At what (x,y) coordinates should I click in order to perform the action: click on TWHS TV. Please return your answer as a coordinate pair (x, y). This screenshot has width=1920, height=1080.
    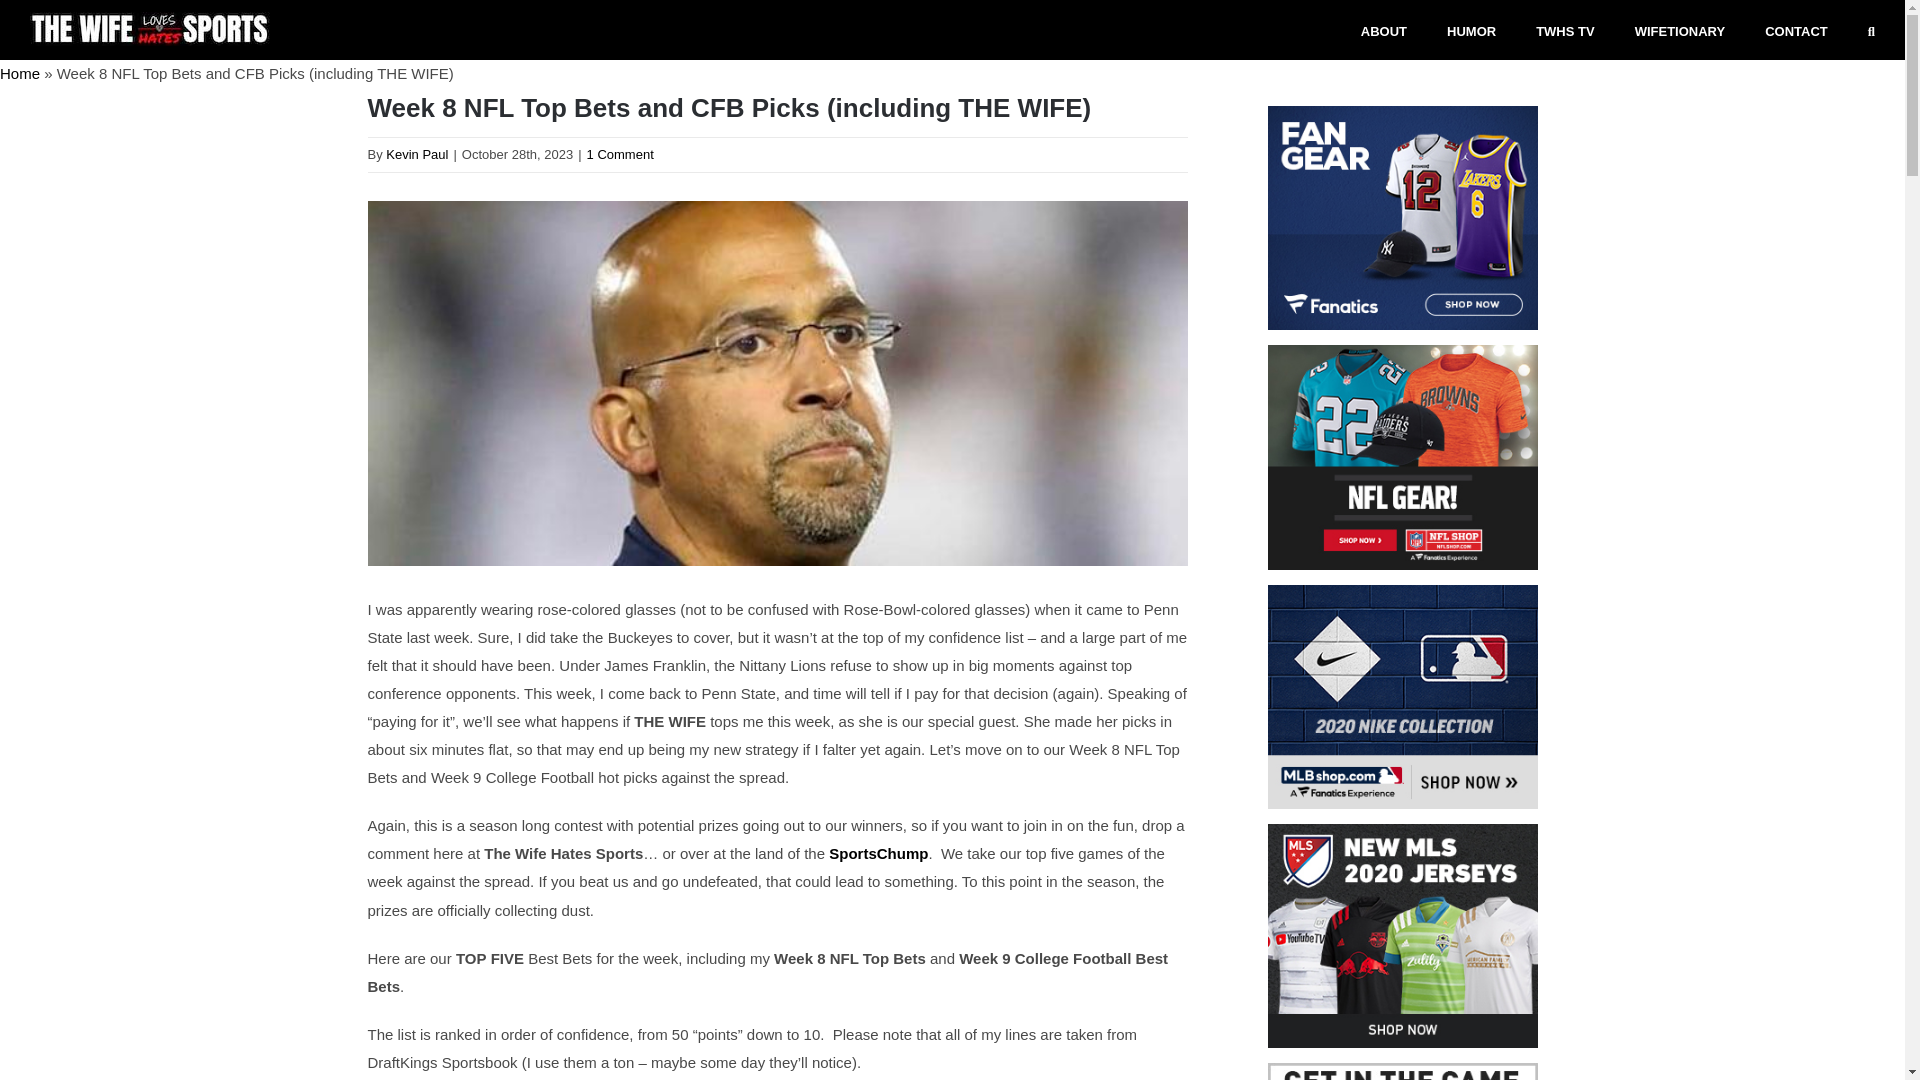
    Looking at the image, I should click on (1566, 30).